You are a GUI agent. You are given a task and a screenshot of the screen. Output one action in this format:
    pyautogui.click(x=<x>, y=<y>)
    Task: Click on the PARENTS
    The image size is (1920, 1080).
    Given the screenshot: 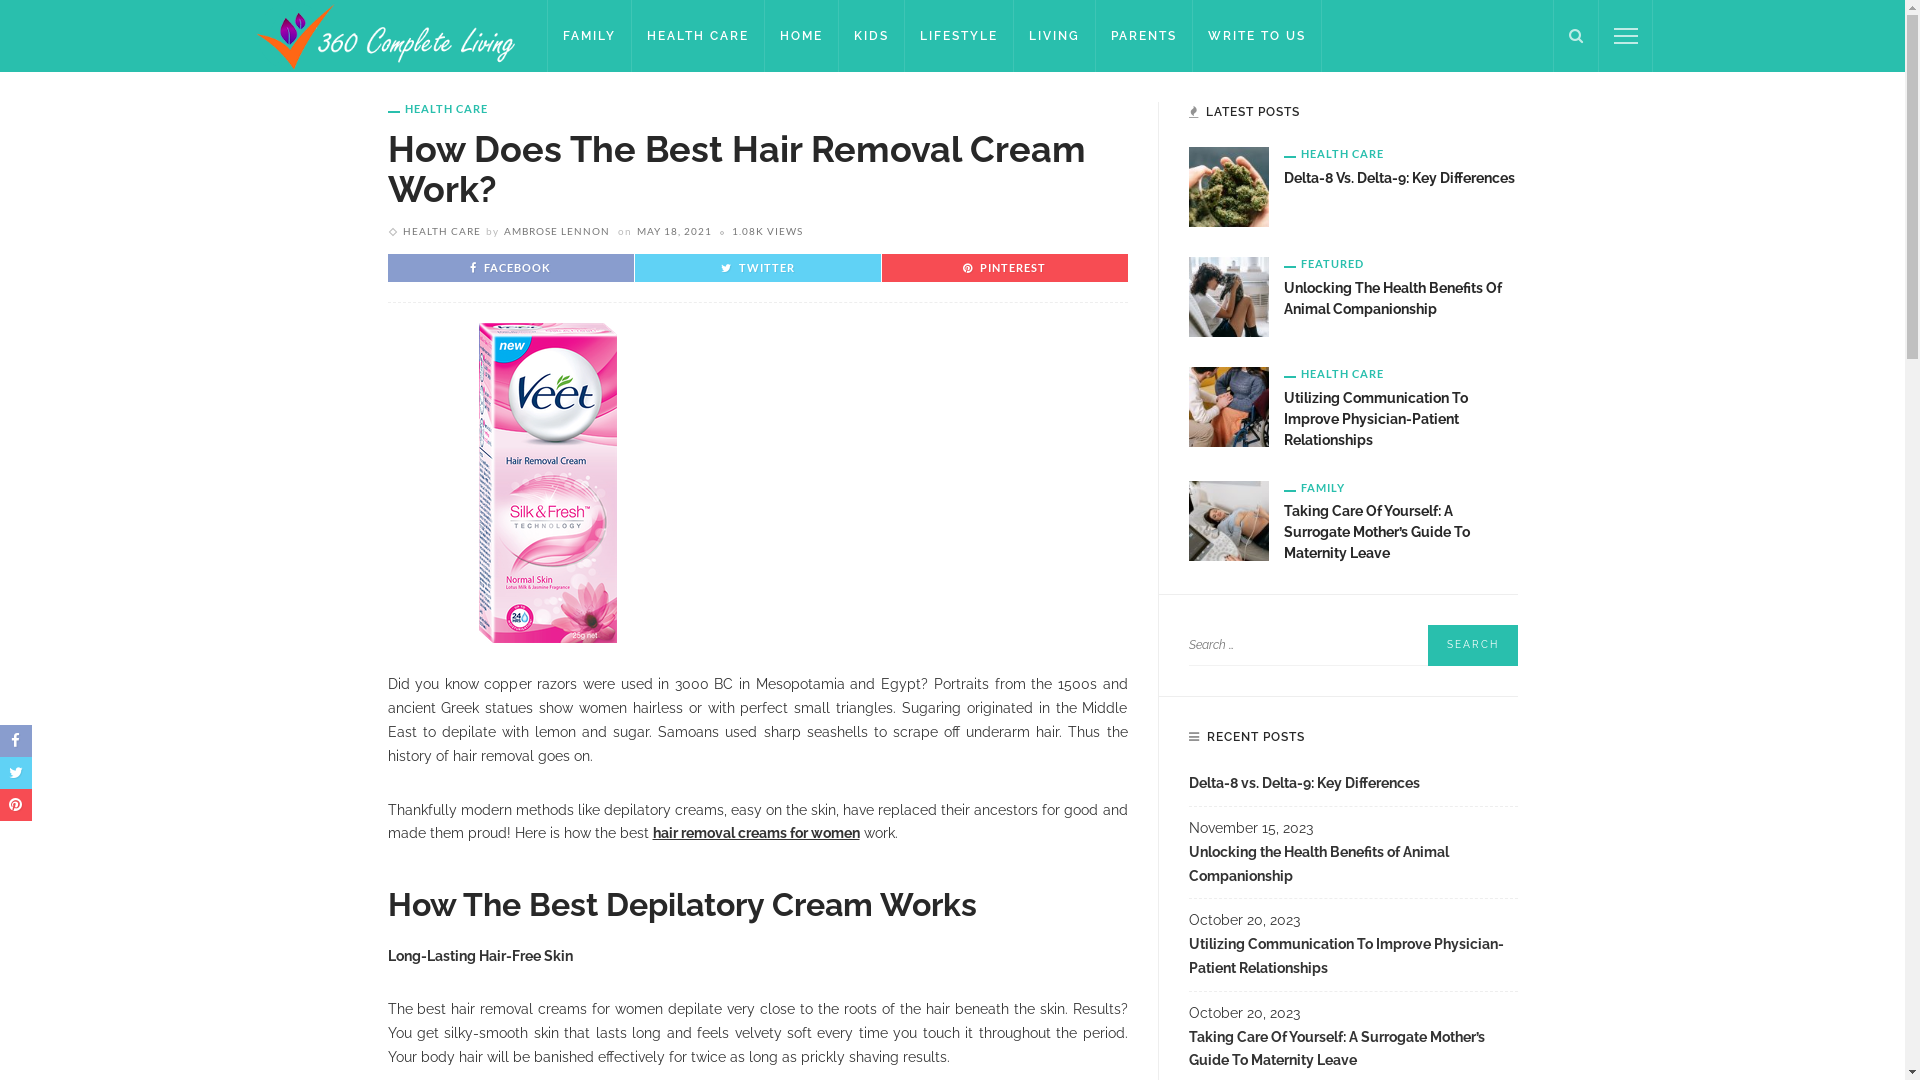 What is the action you would take?
    pyautogui.click(x=1144, y=36)
    